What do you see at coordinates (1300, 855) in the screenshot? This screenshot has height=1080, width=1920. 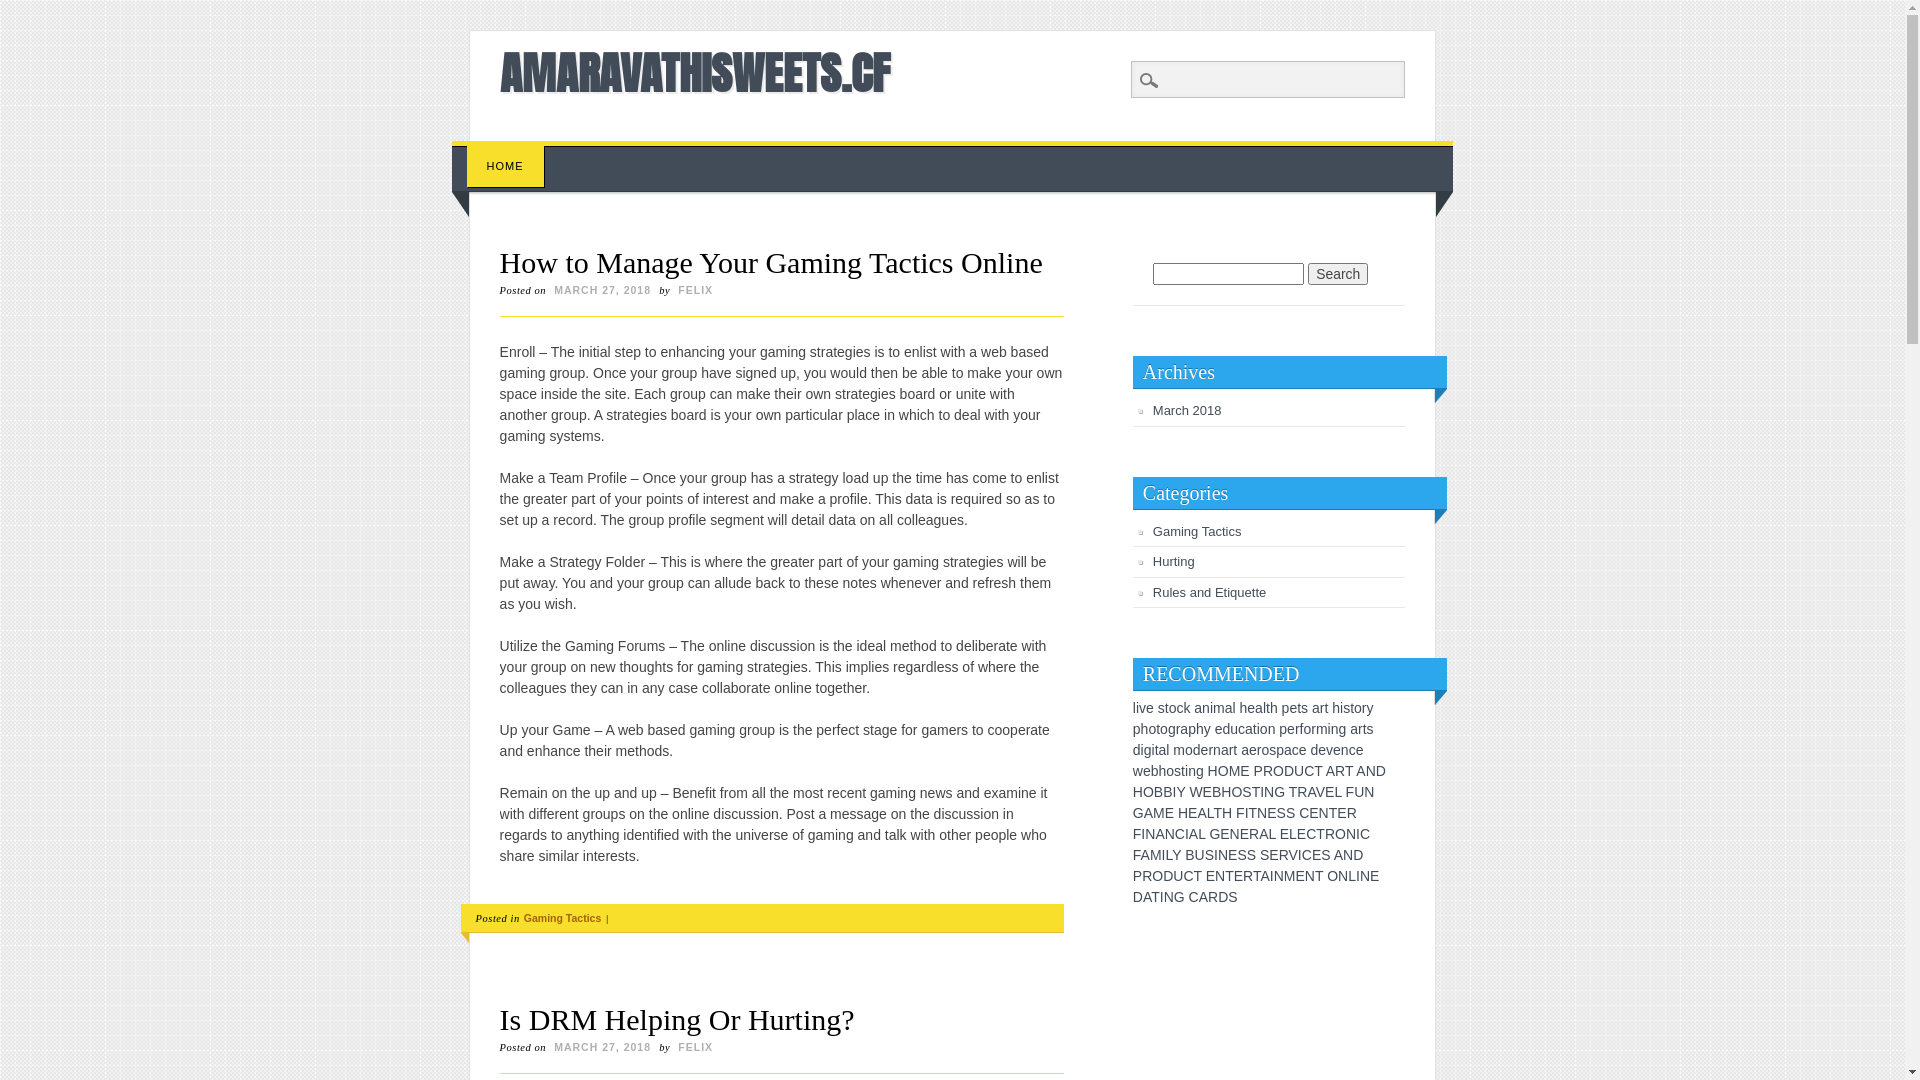 I see `I` at bounding box center [1300, 855].